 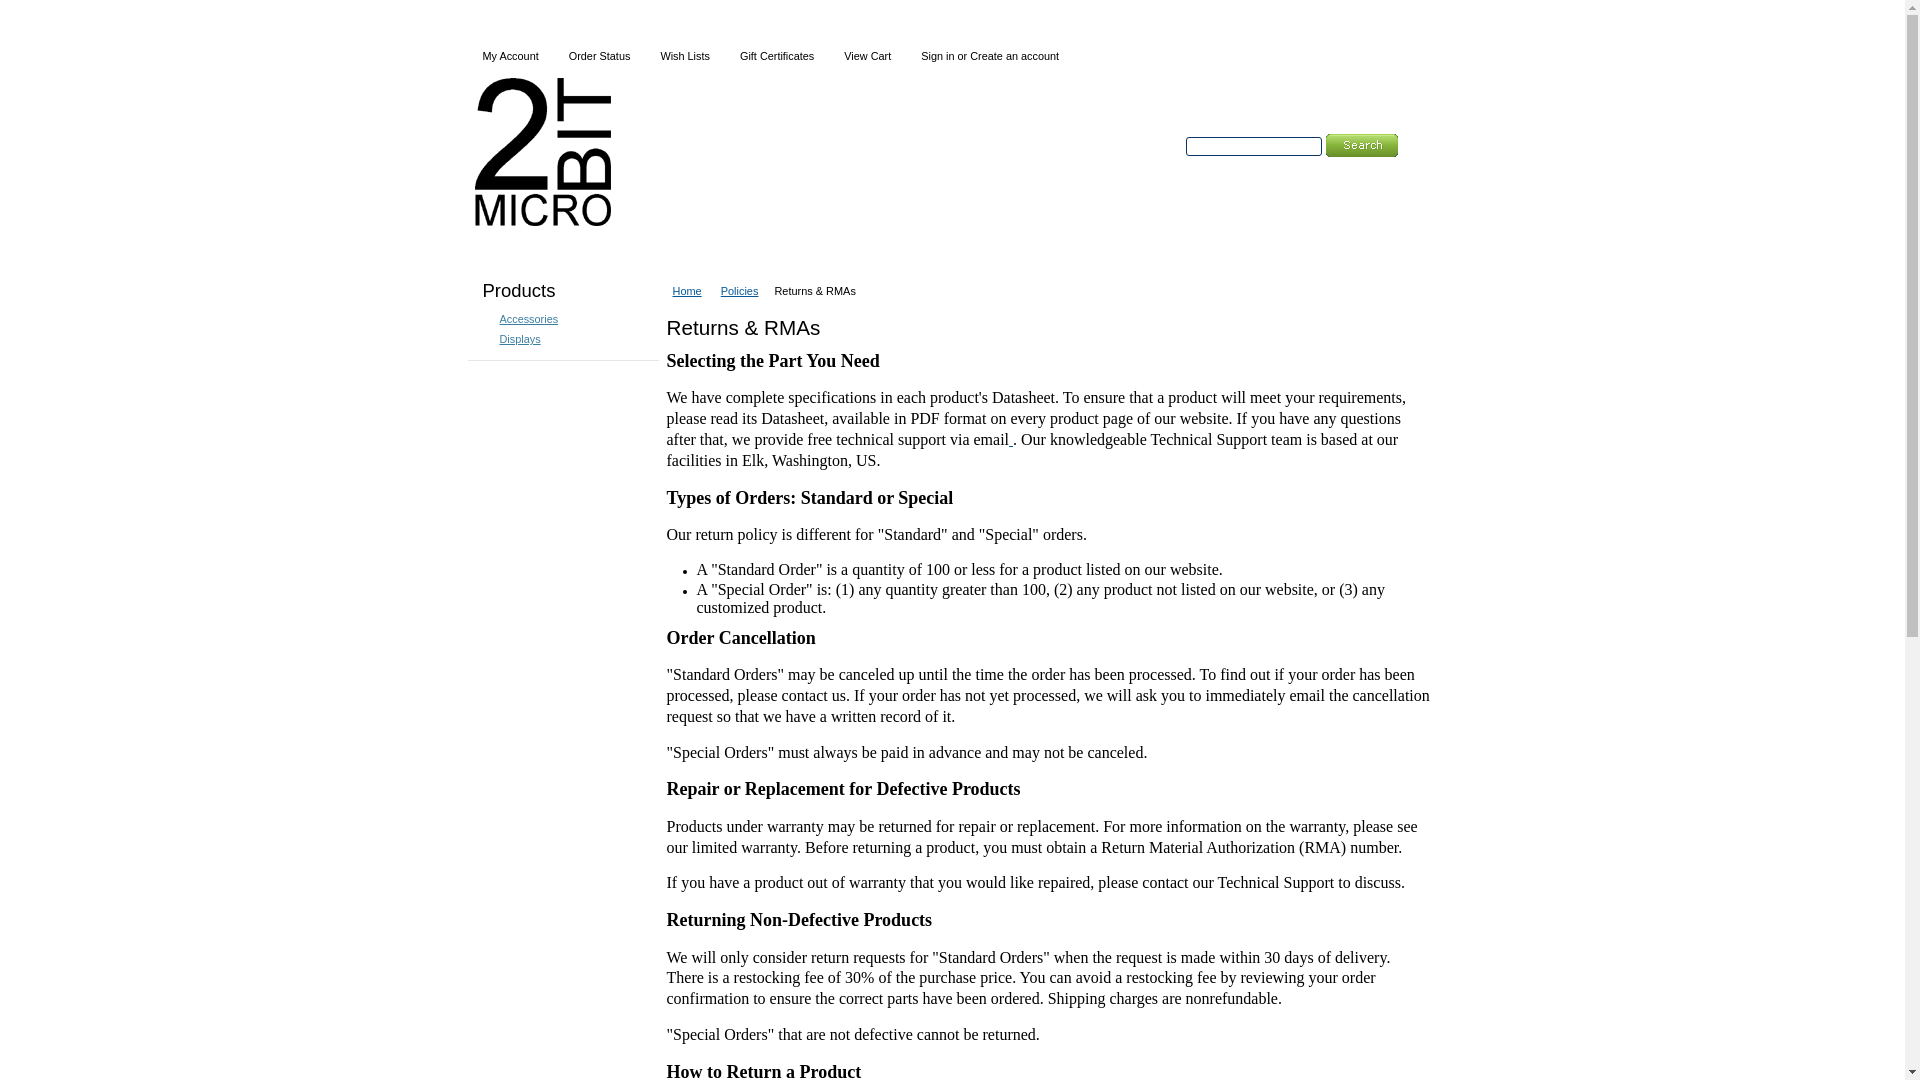 I want to click on Order Status, so click(x=600, y=56).